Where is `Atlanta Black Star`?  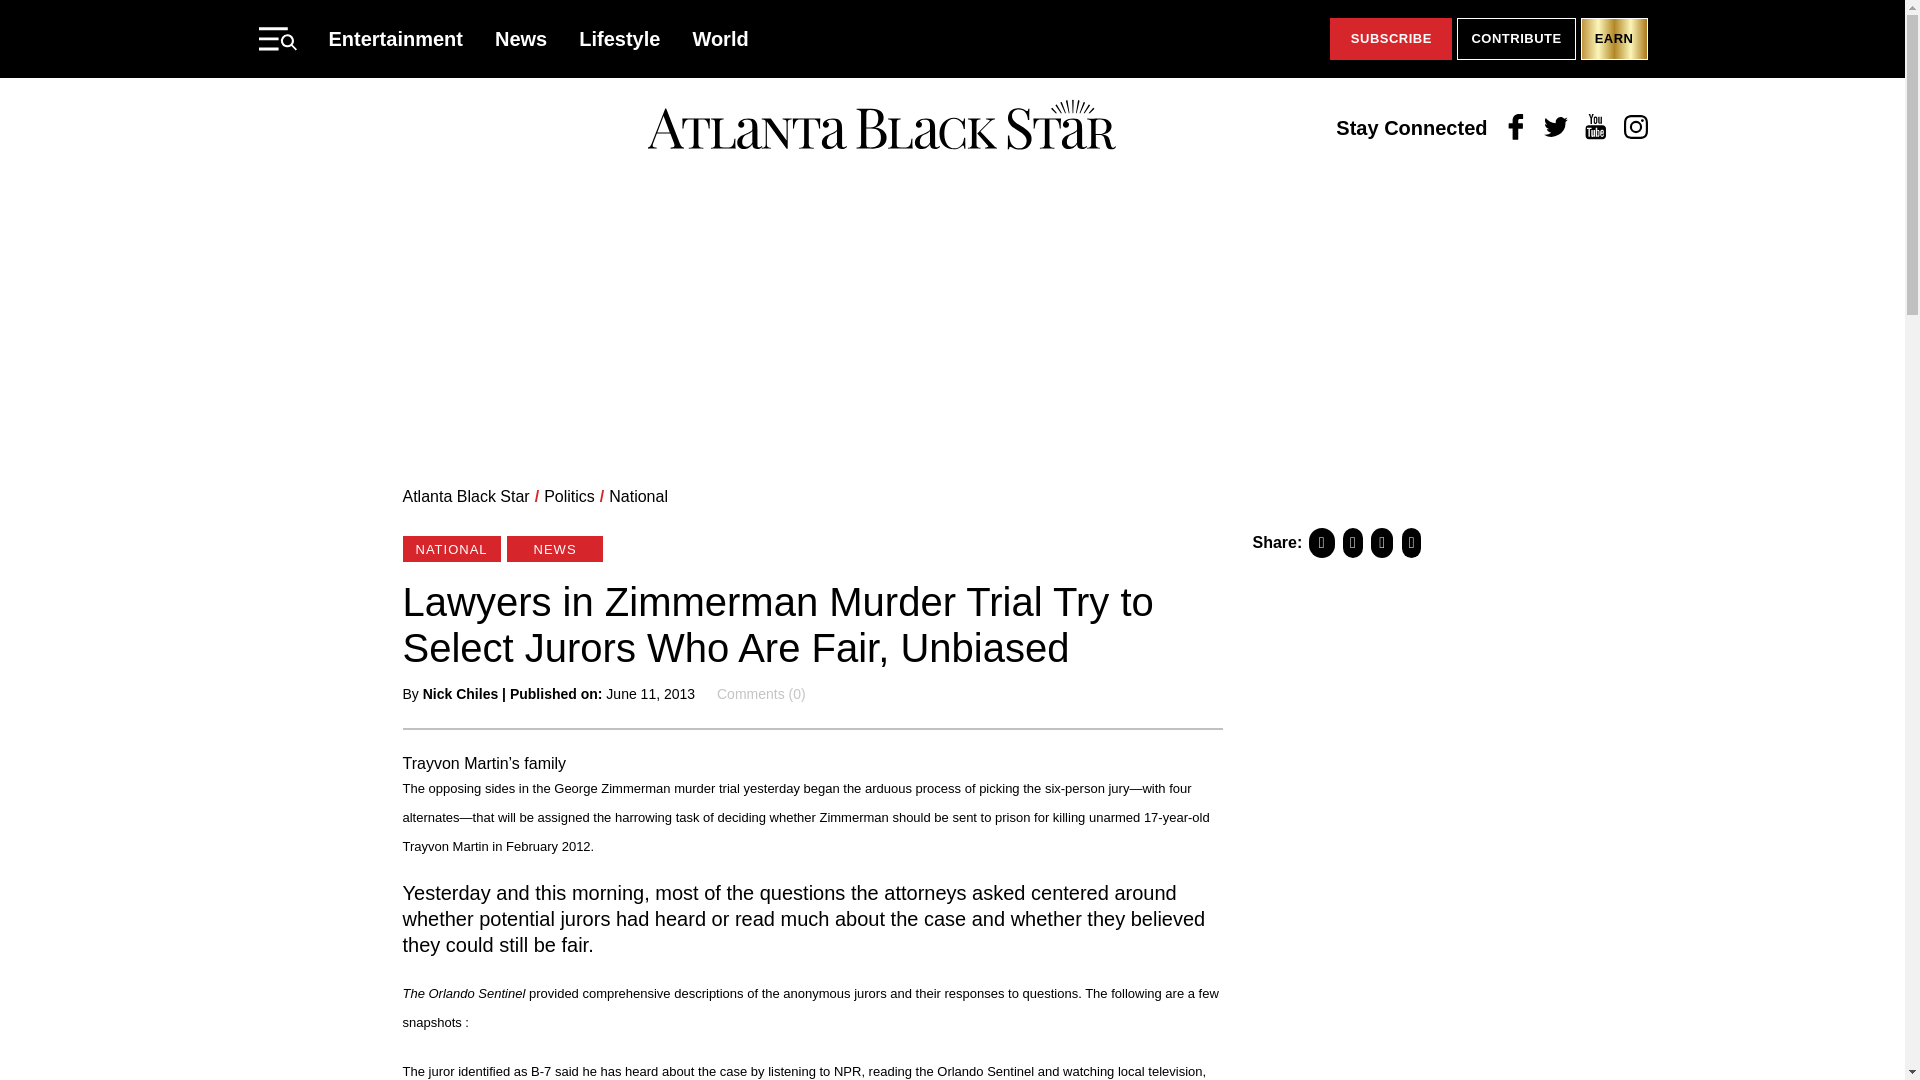 Atlanta Black Star is located at coordinates (465, 496).